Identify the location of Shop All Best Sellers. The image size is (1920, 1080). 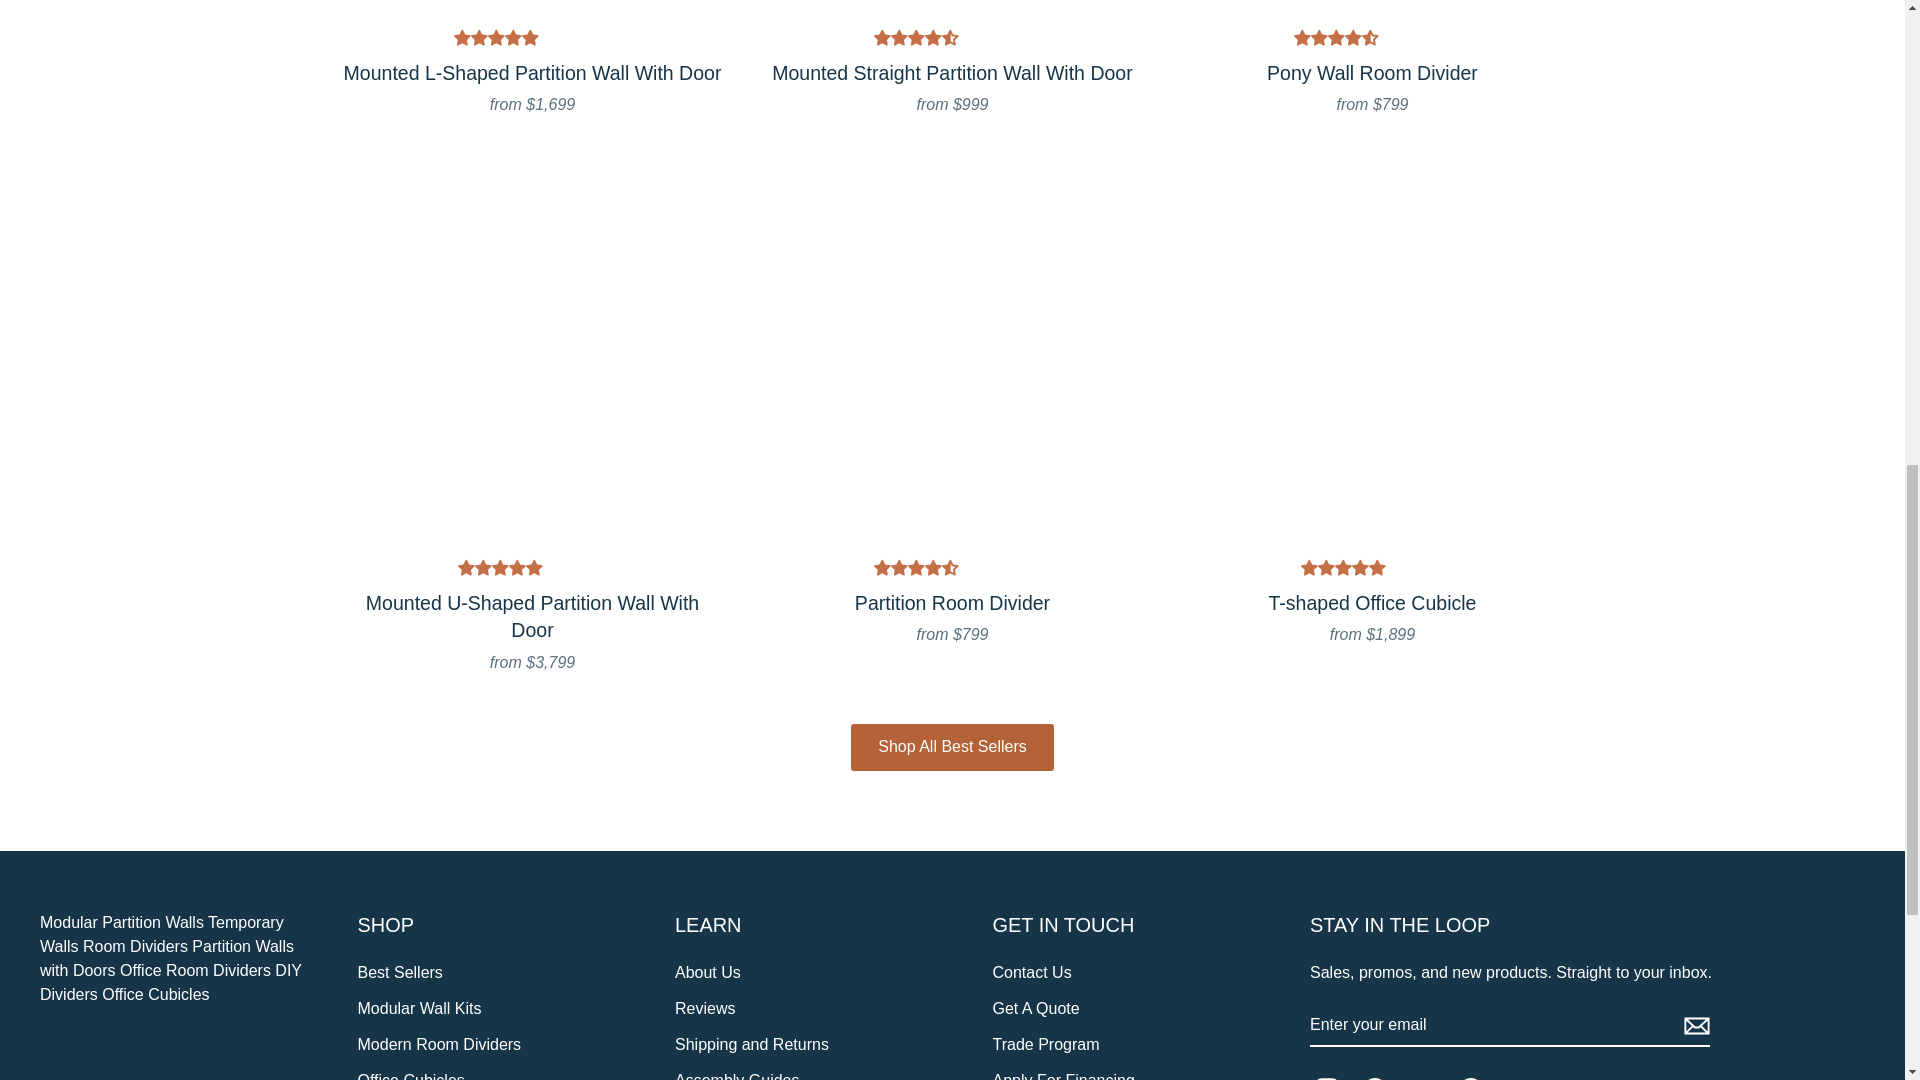
(952, 747).